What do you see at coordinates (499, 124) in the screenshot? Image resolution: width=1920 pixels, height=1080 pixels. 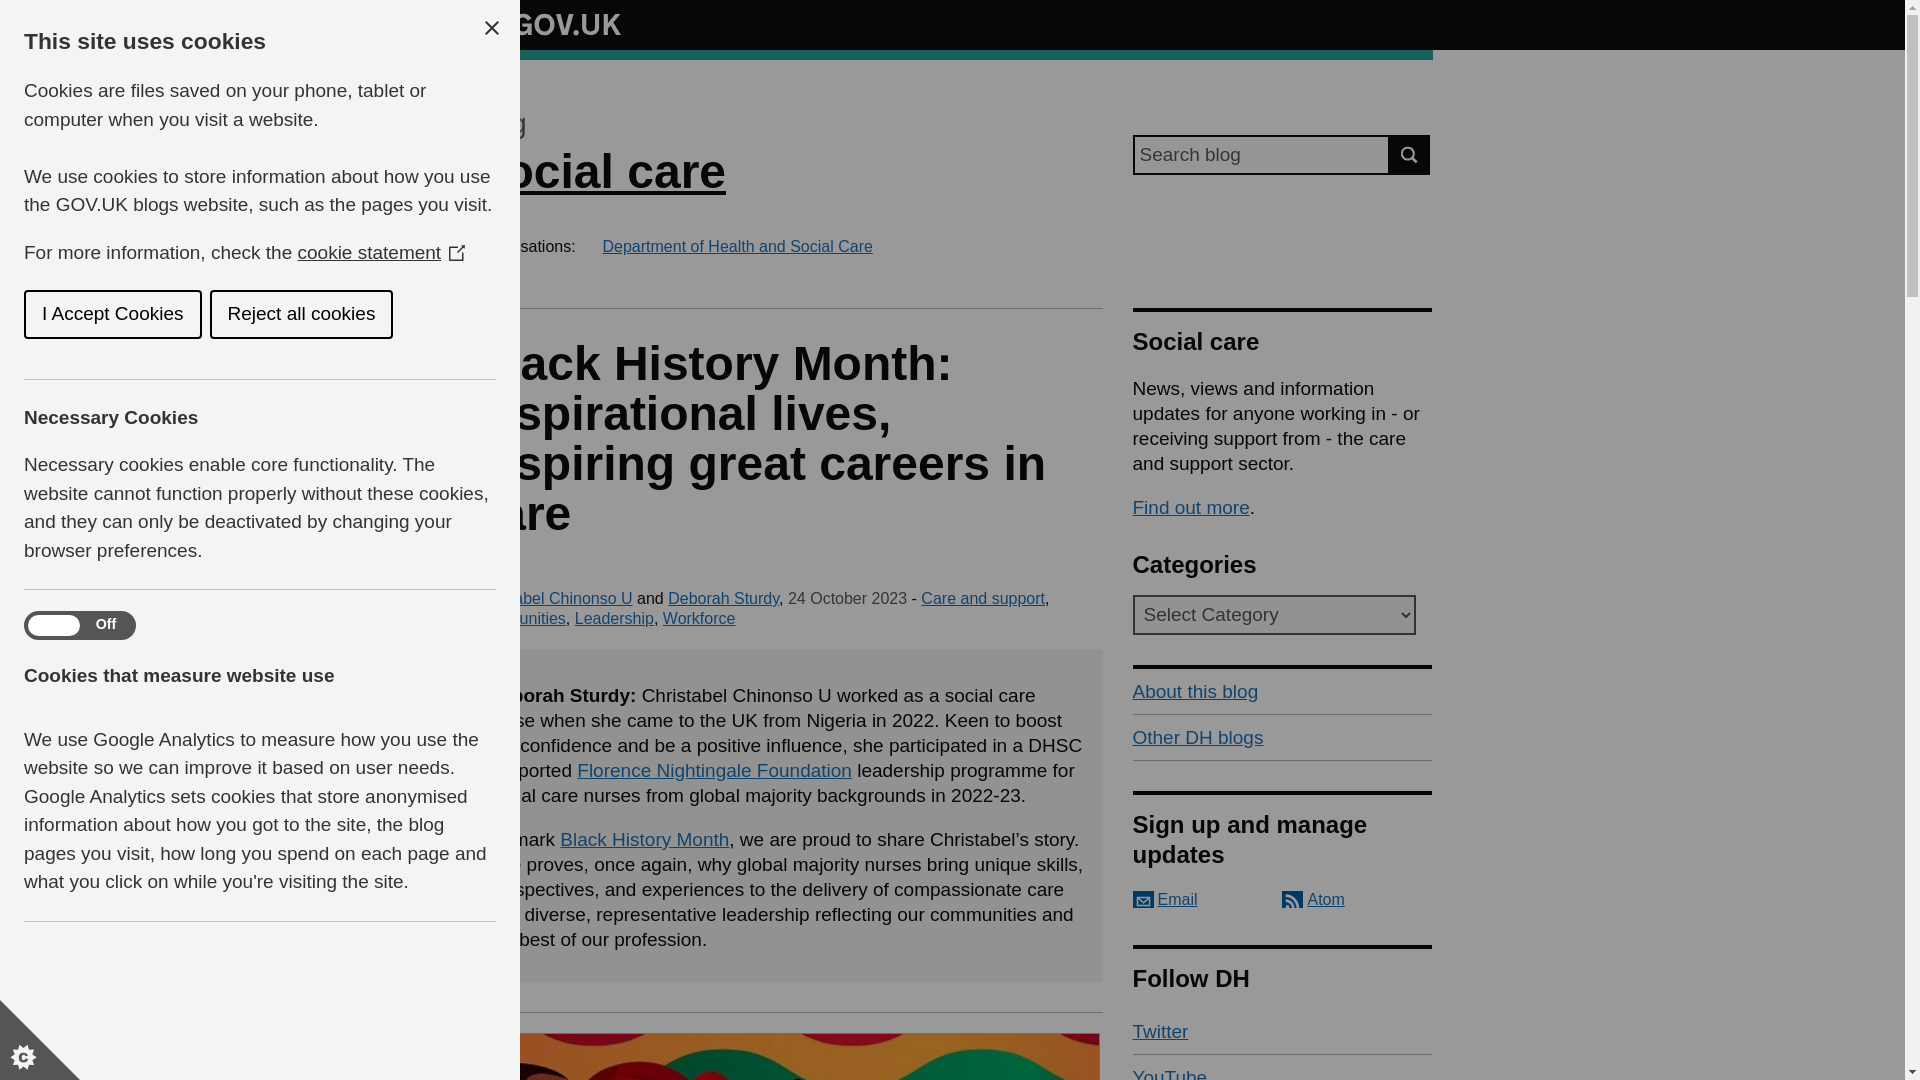 I see `Blog` at bounding box center [499, 124].